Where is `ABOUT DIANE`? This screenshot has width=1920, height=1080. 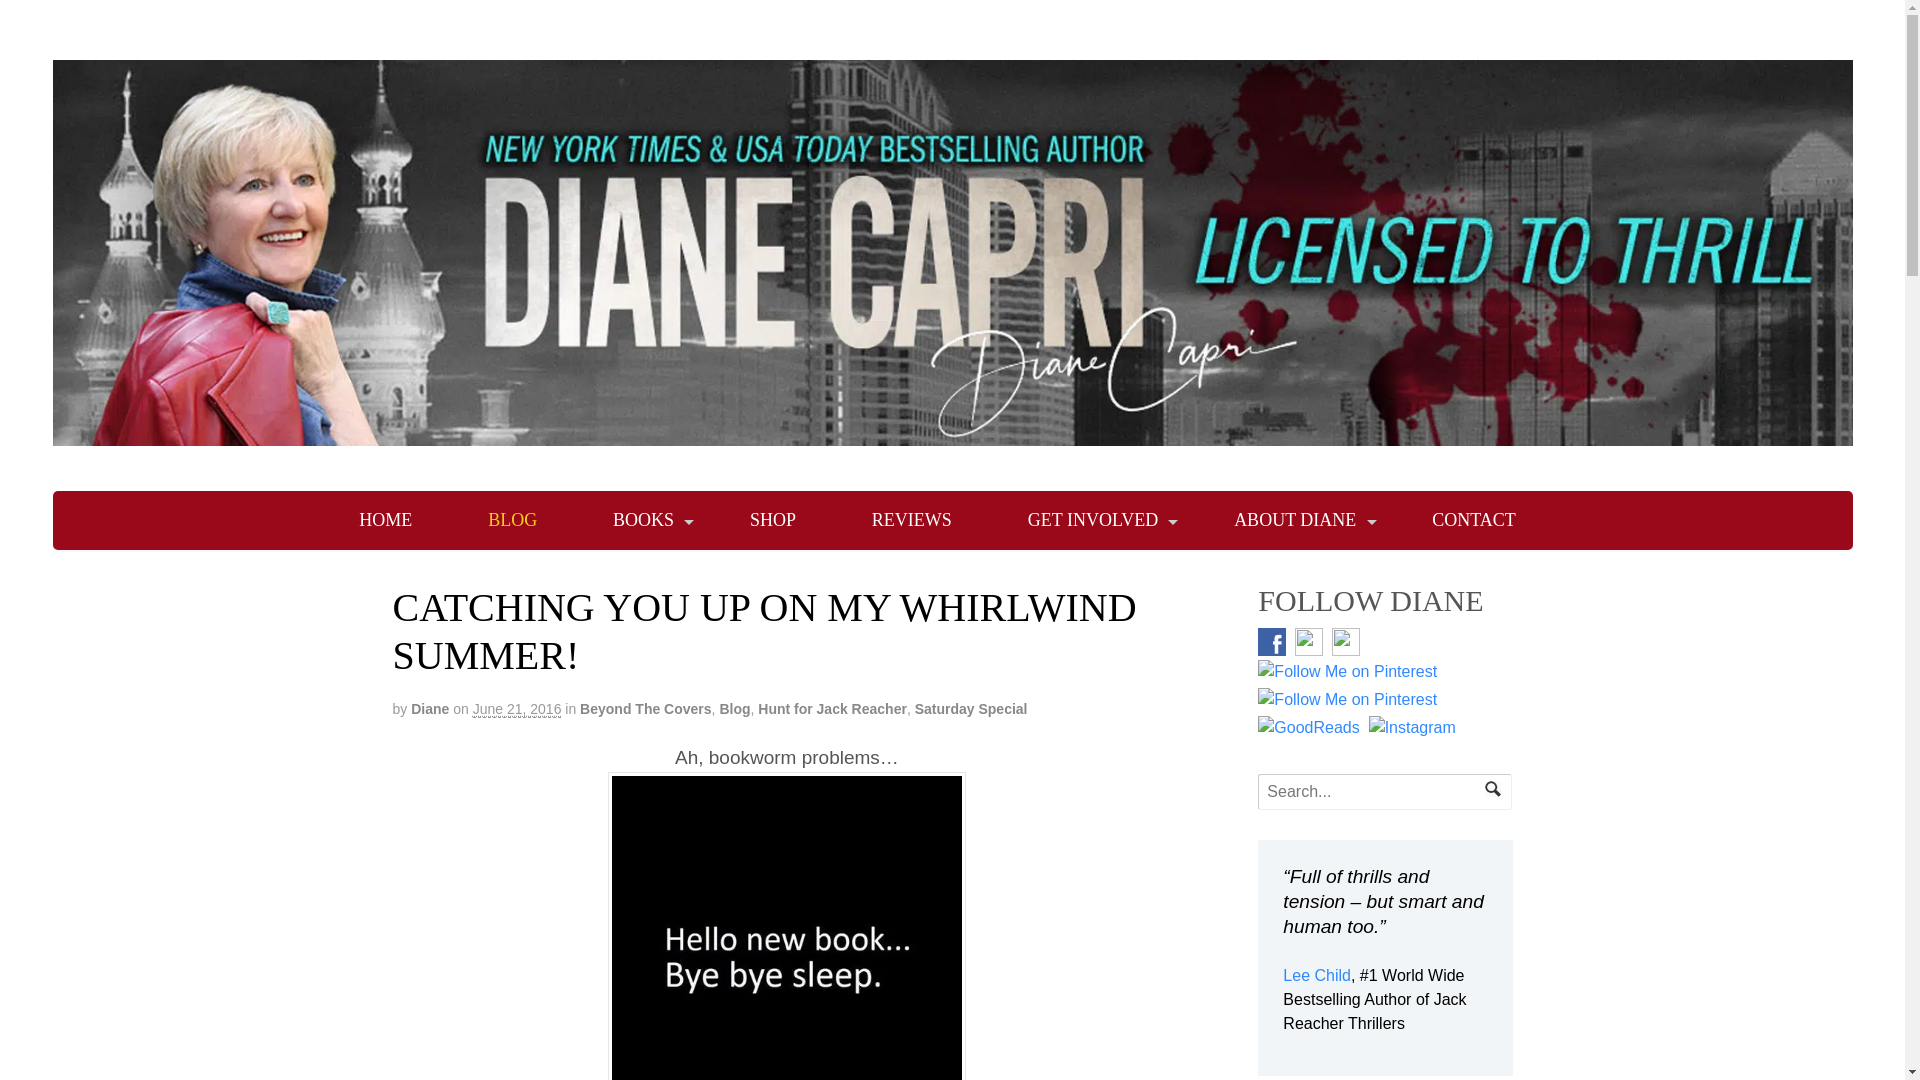
ABOUT DIANE is located at coordinates (1295, 520).